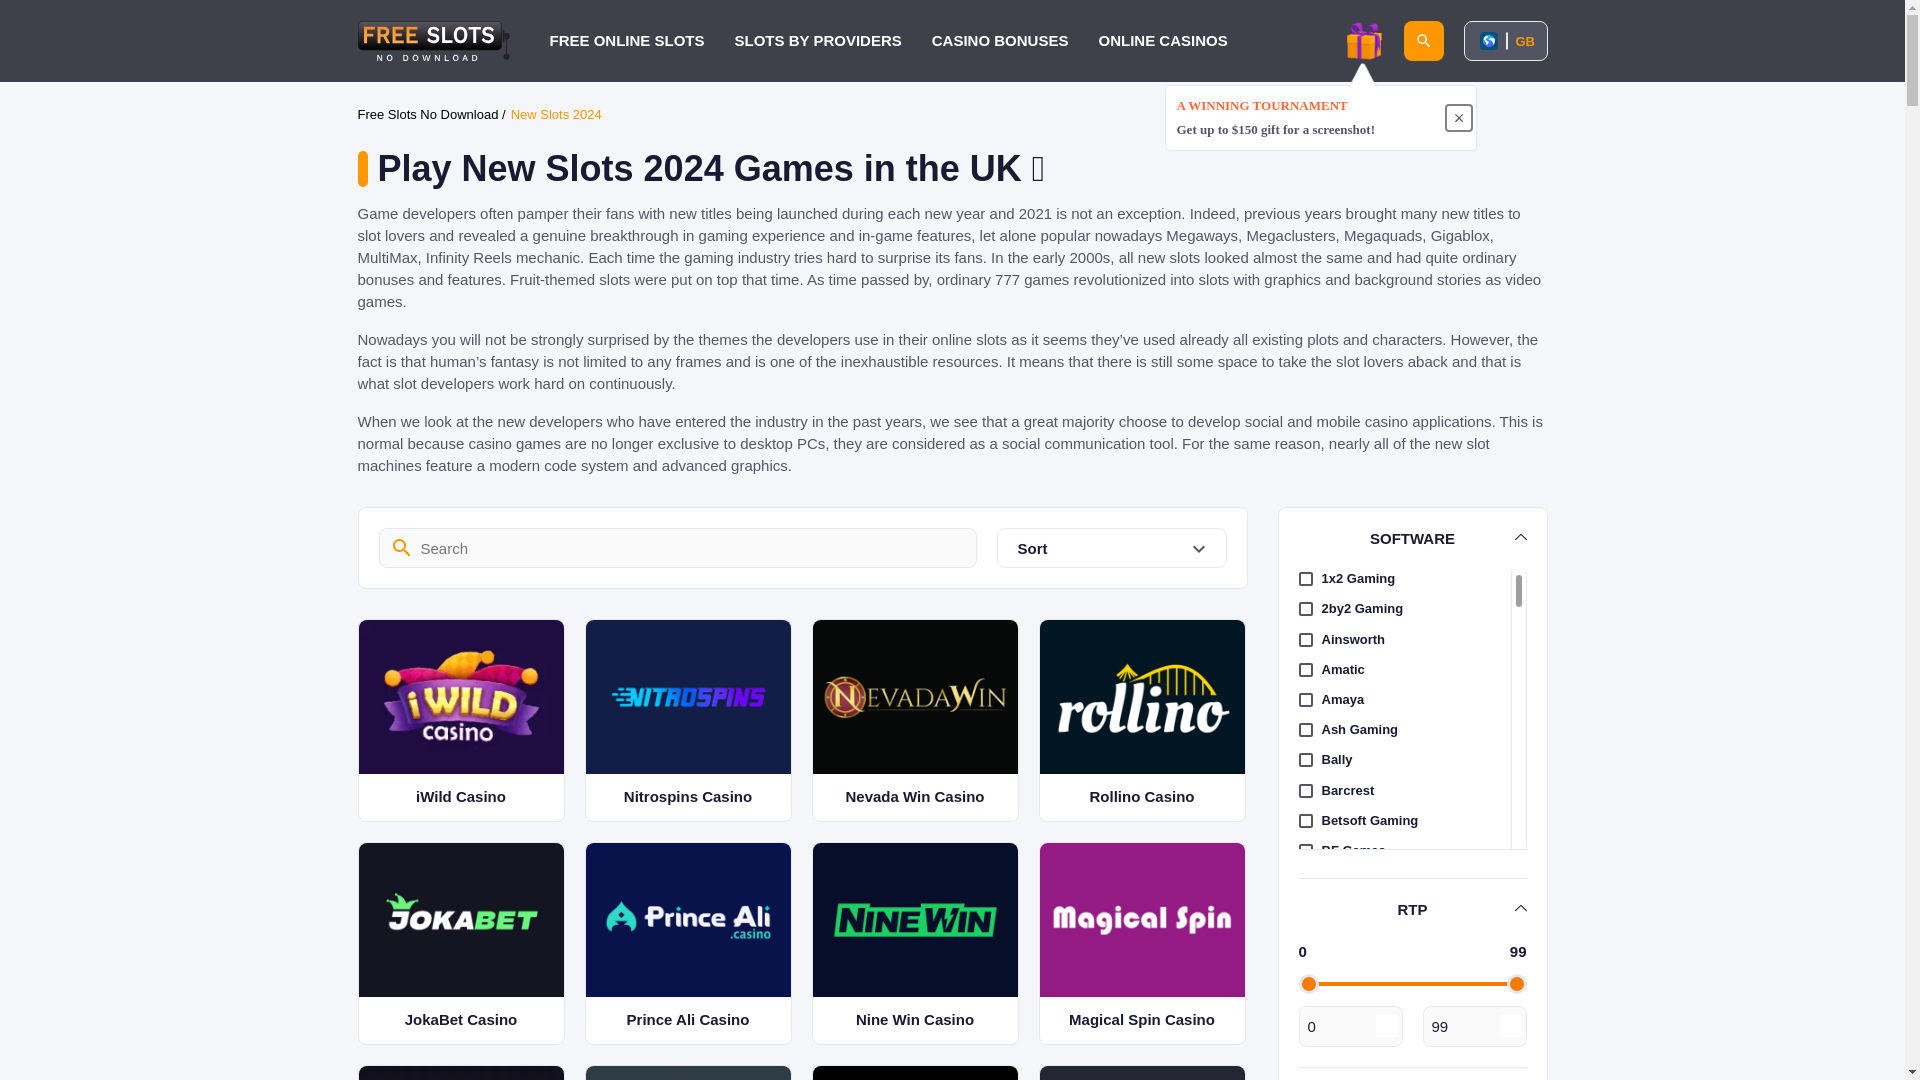  What do you see at coordinates (1141, 720) in the screenshot?
I see `Rollino Casino` at bounding box center [1141, 720].